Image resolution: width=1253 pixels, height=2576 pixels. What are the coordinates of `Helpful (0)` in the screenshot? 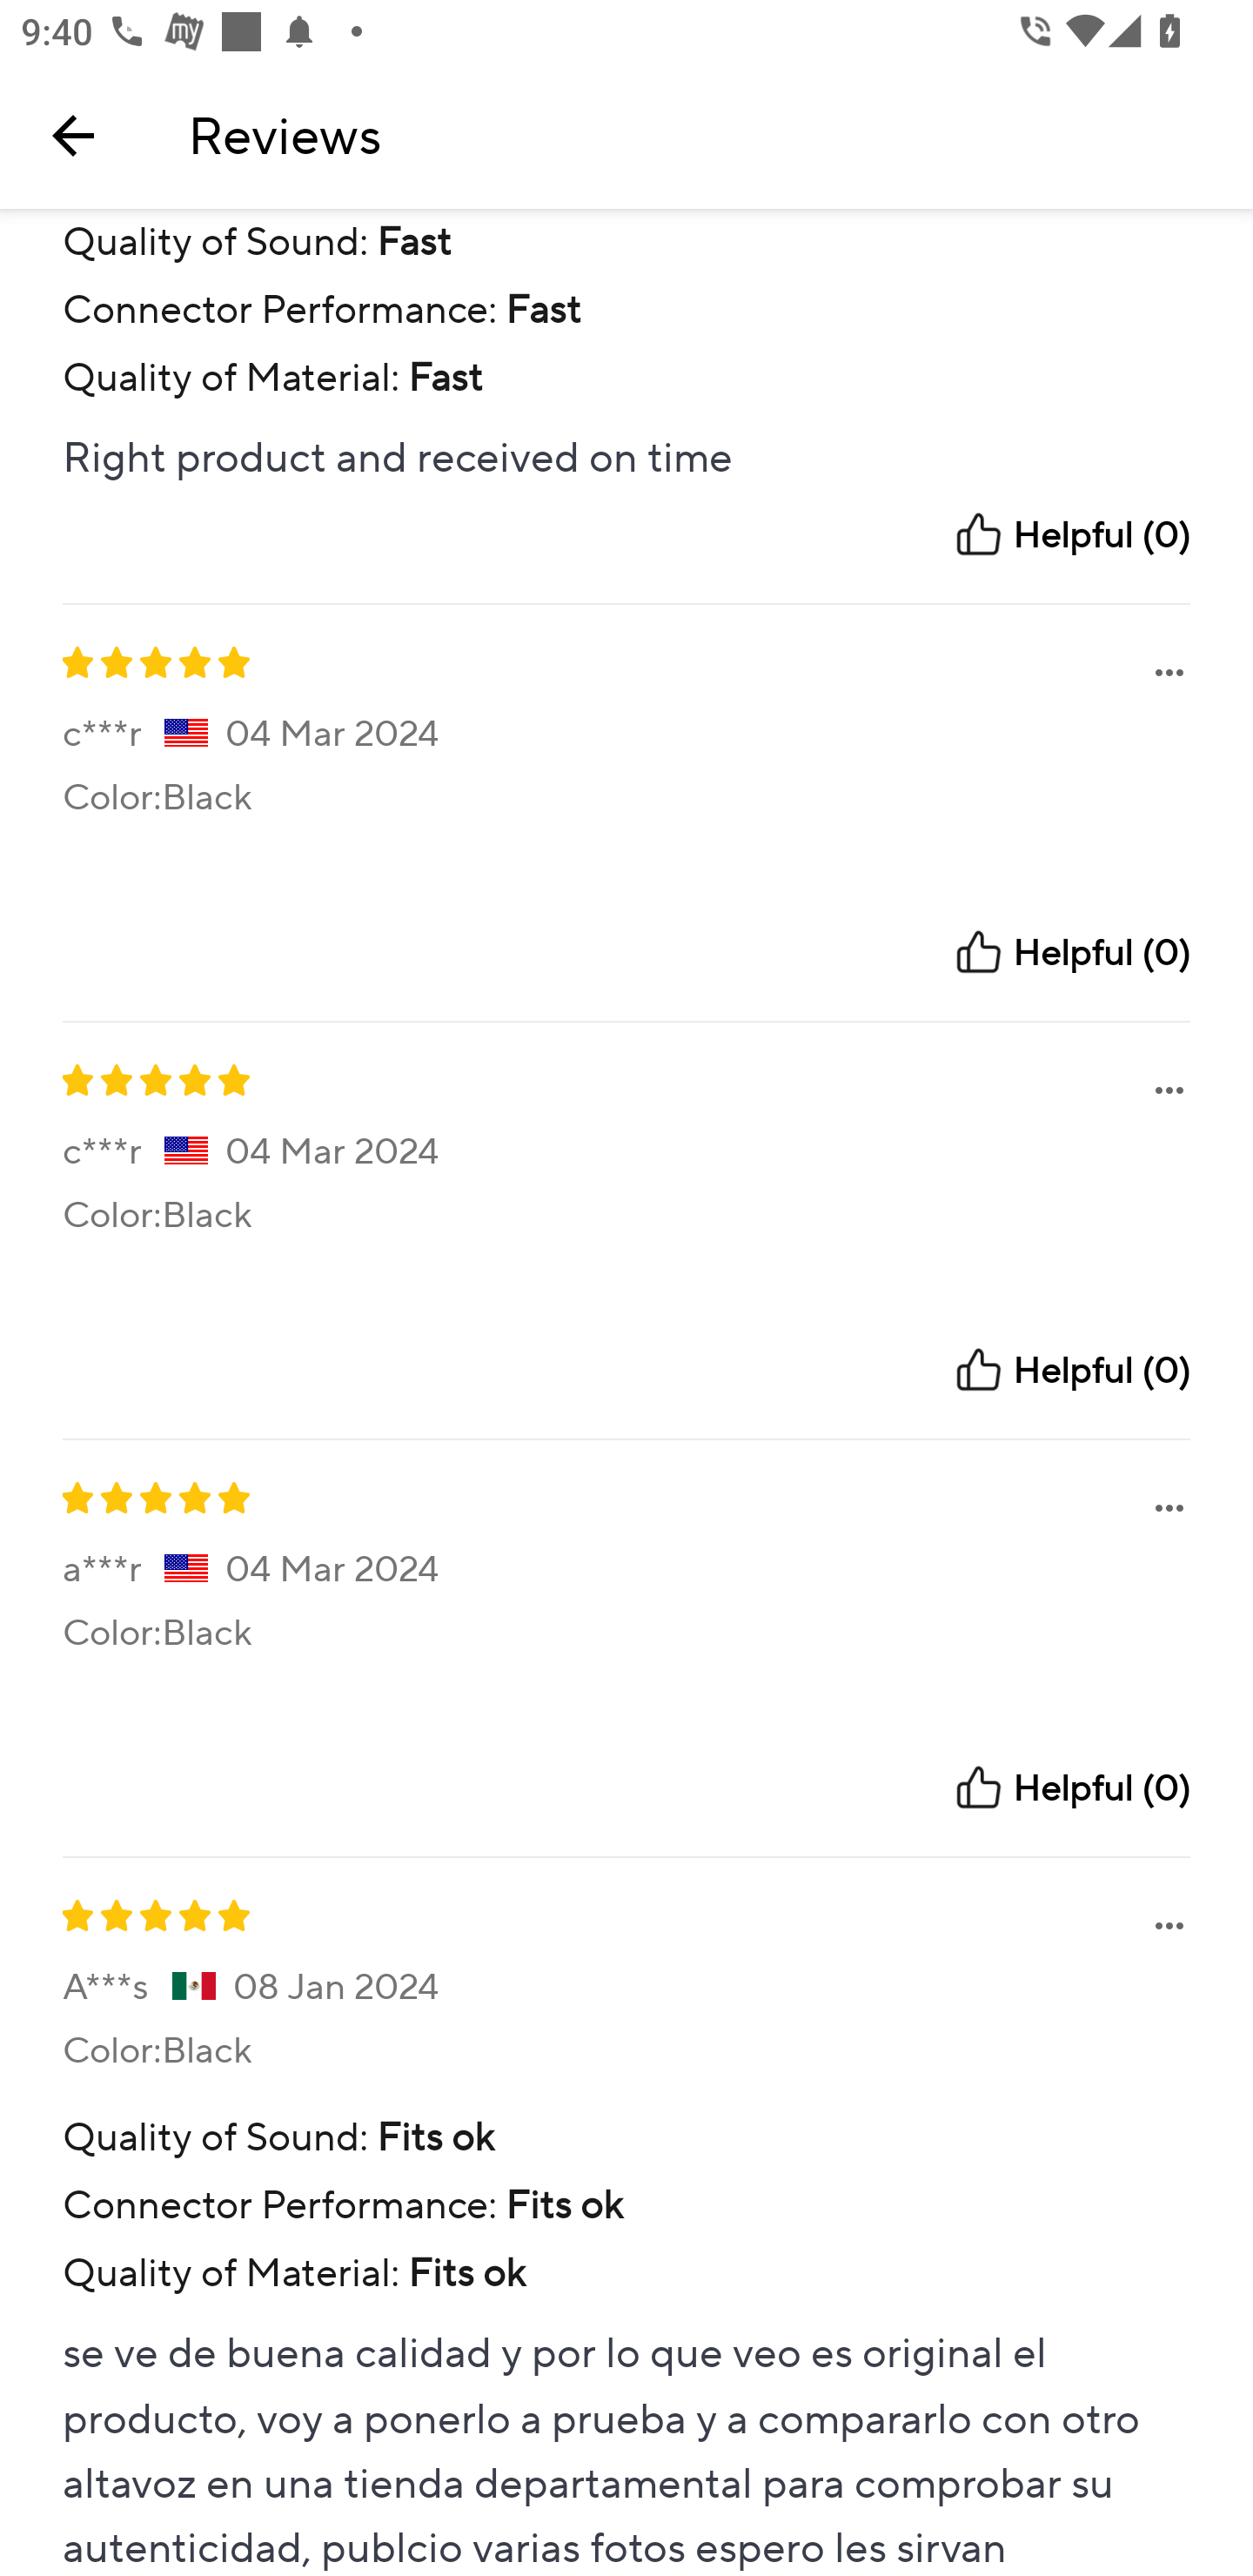 It's located at (1071, 534).